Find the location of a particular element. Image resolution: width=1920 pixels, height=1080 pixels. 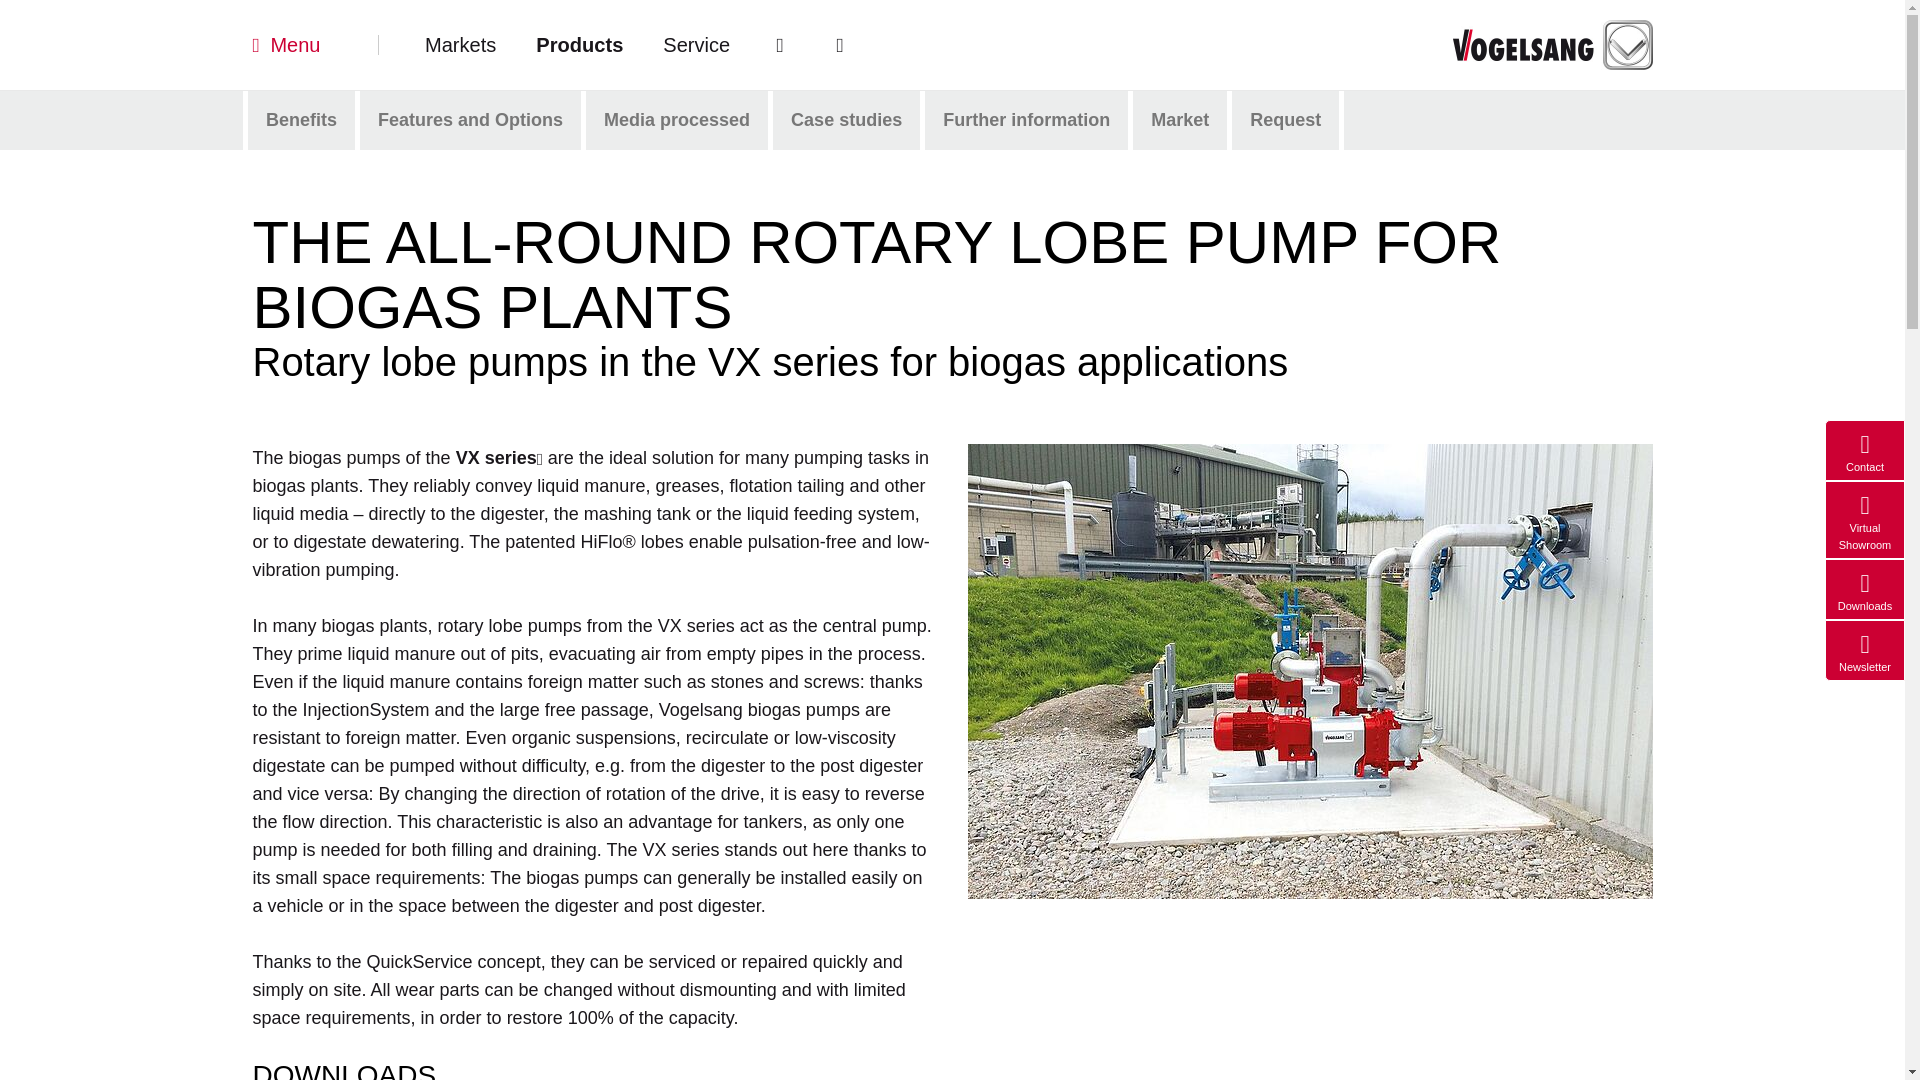

Features and Options is located at coordinates (470, 120).